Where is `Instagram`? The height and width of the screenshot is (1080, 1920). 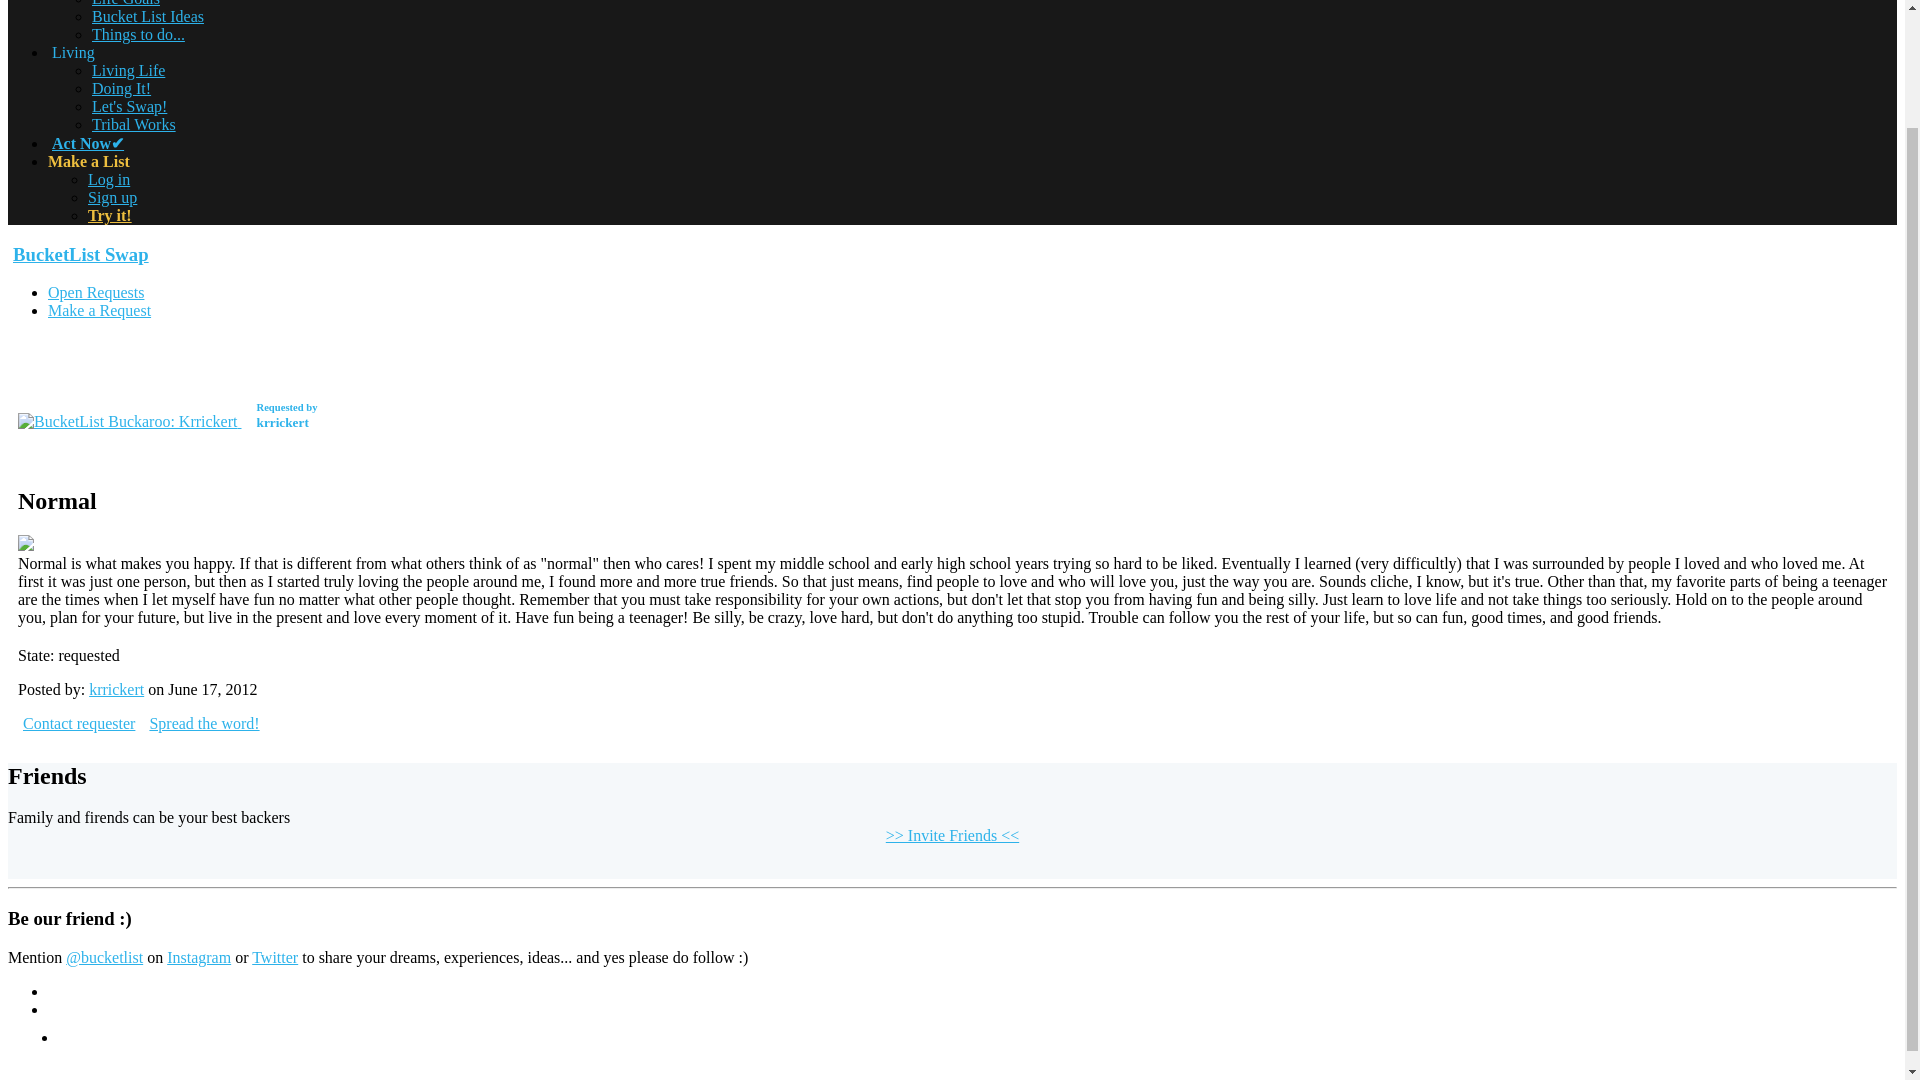 Instagram is located at coordinates (198, 957).